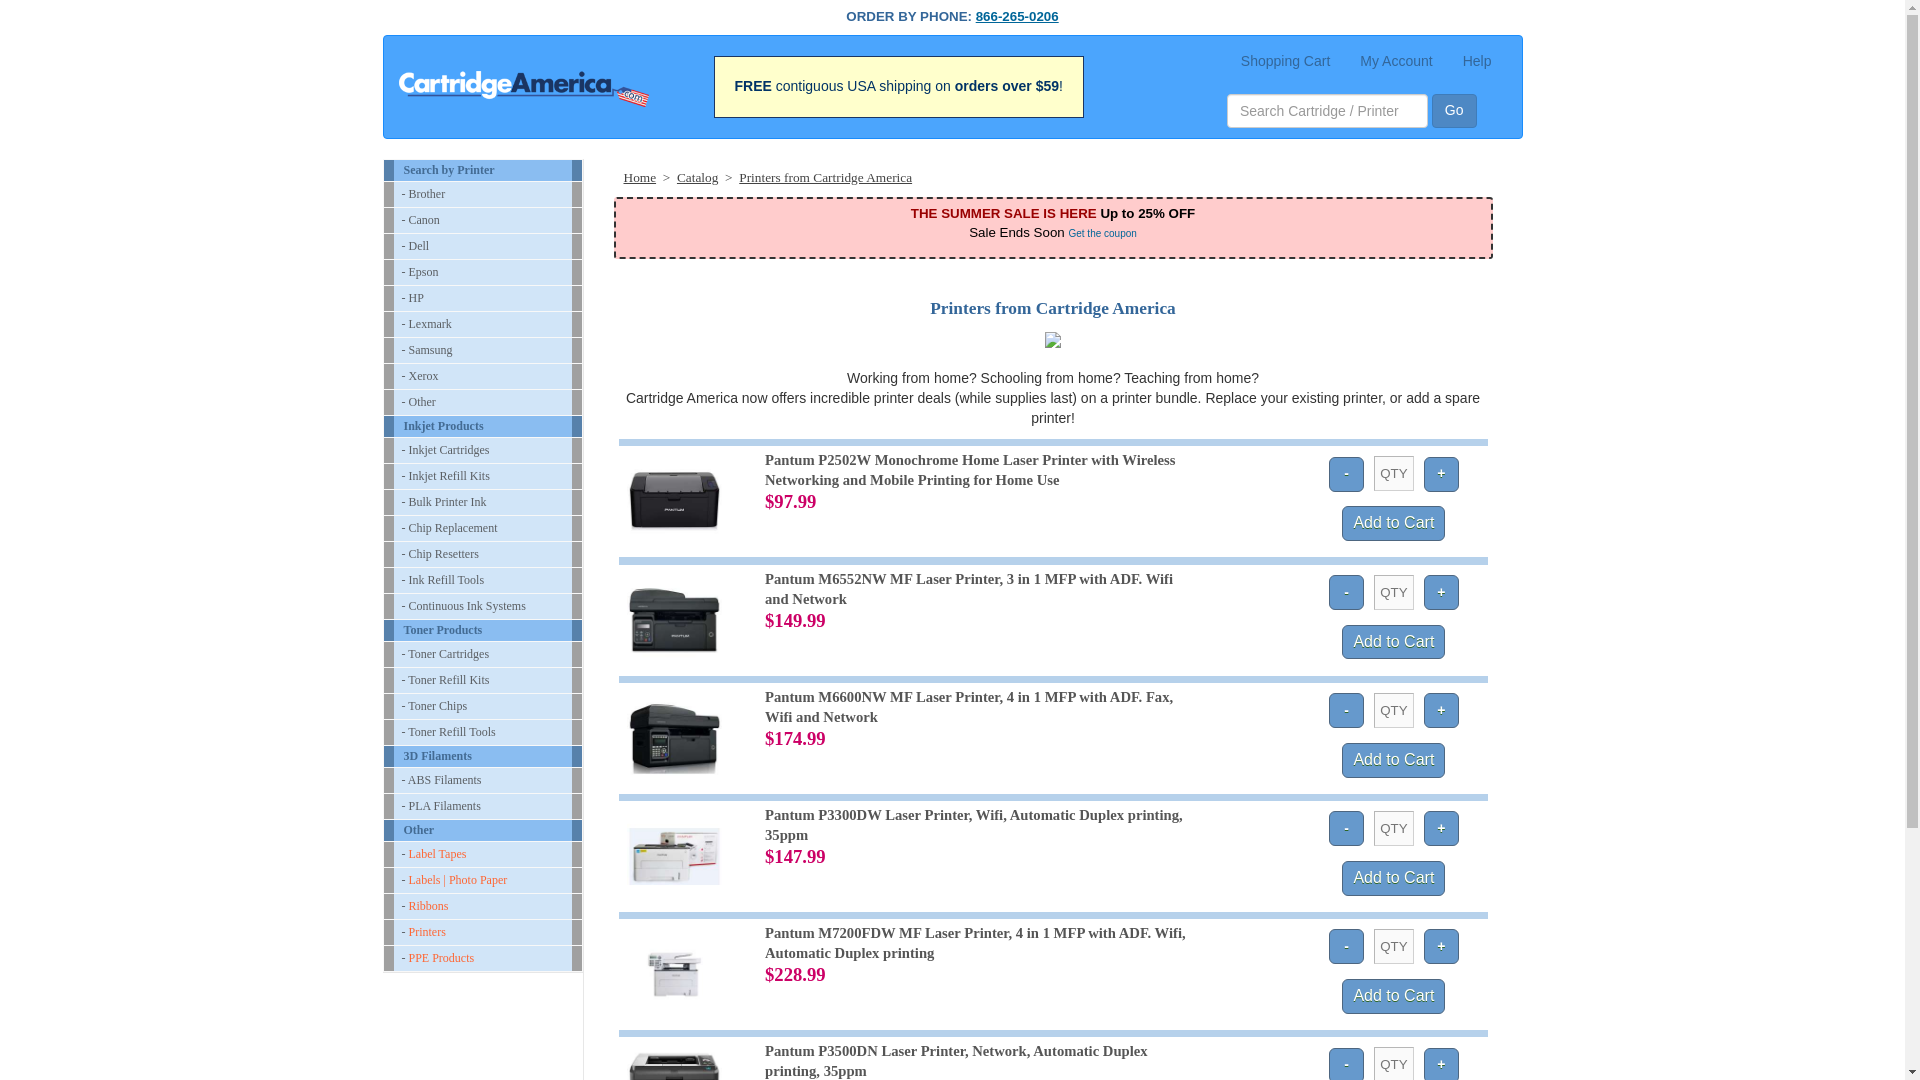  I want to click on - HP, so click(482, 298).